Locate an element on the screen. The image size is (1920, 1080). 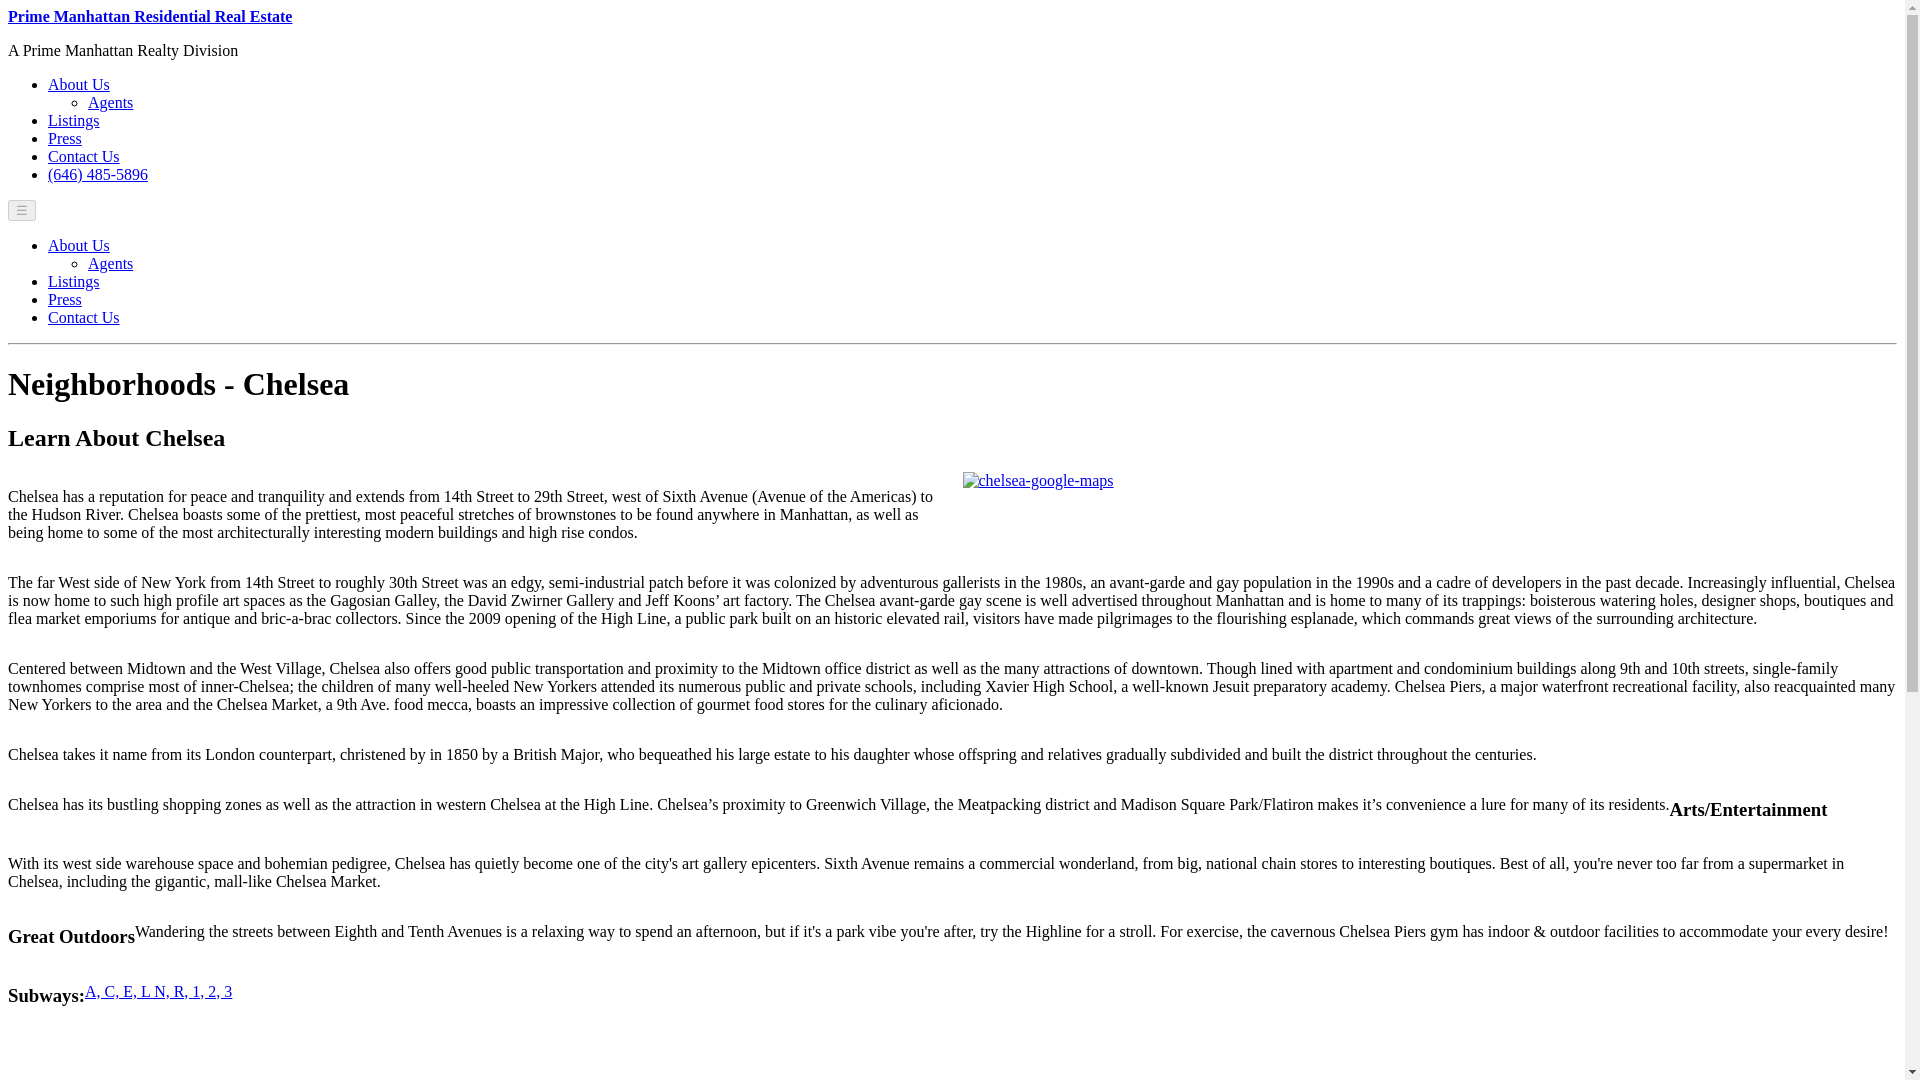
Press is located at coordinates (65, 298).